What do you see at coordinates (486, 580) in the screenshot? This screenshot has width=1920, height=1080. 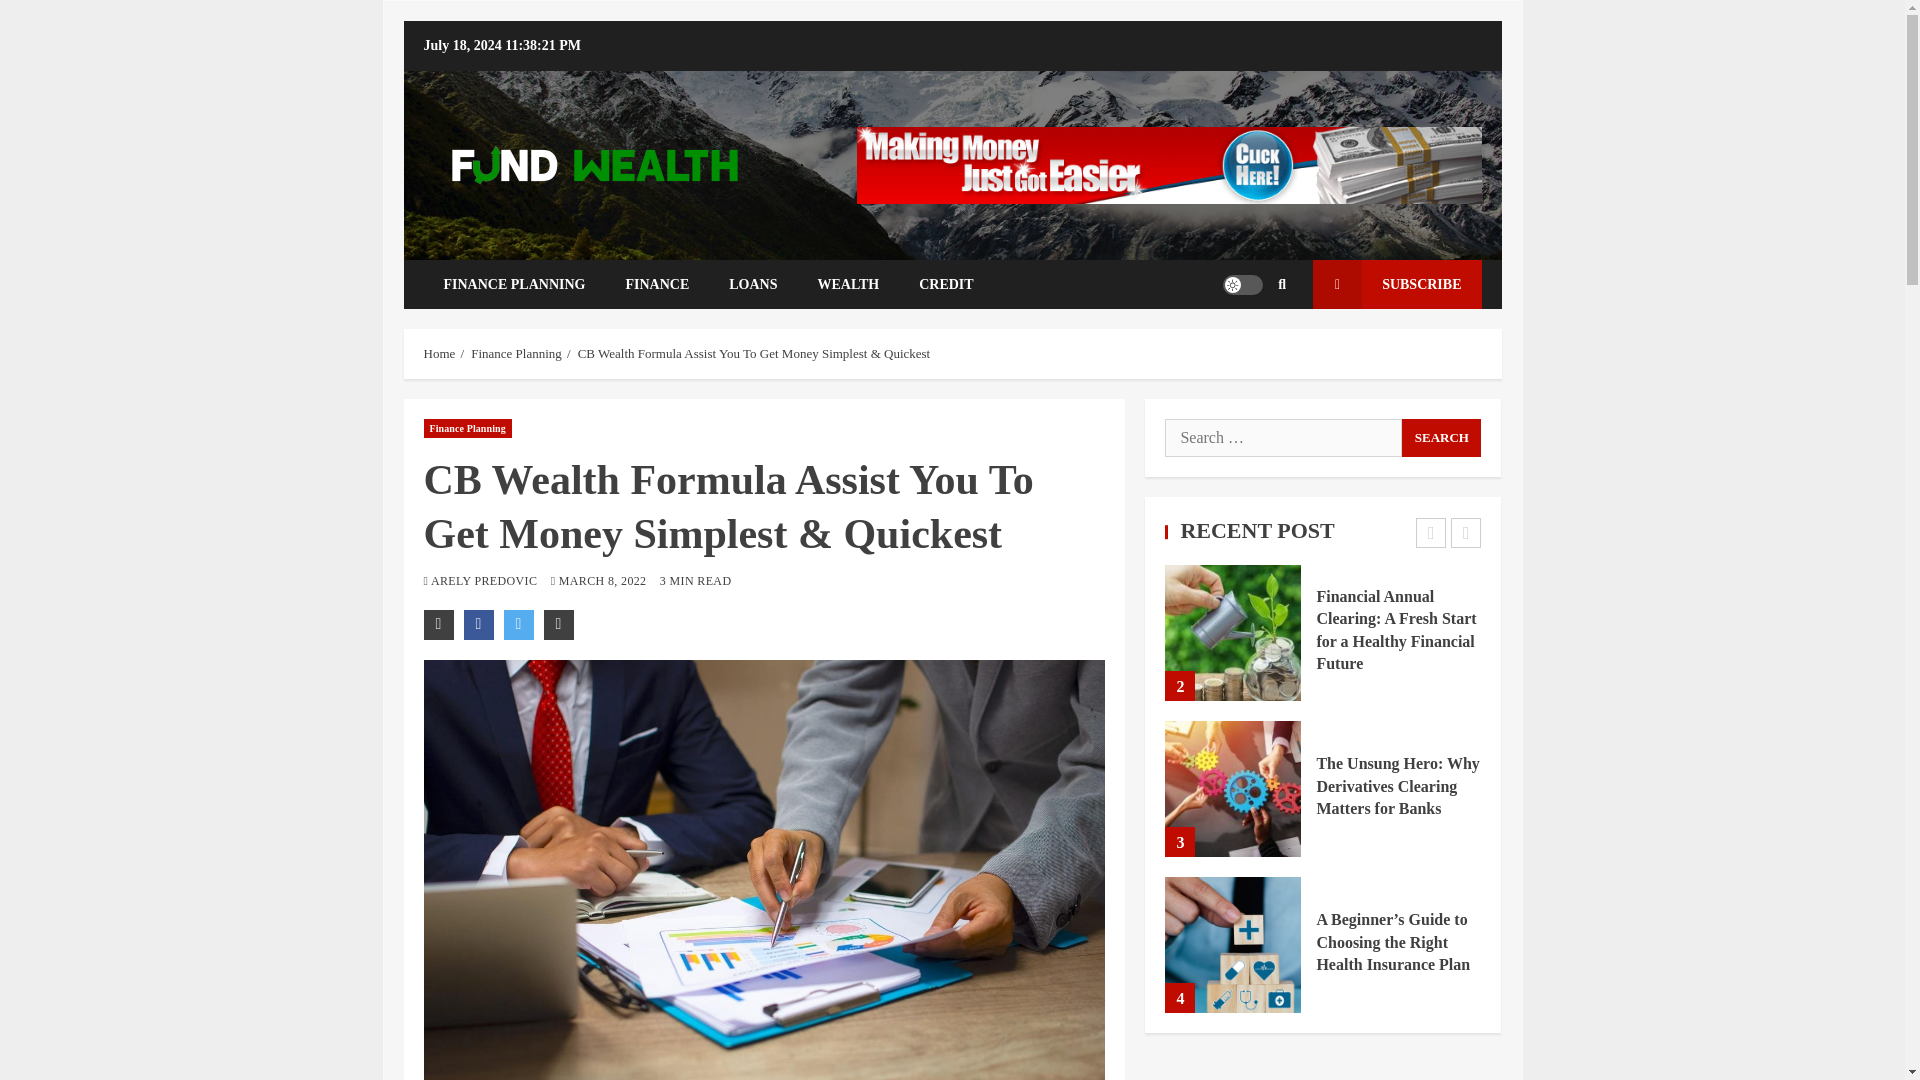 I see `ARELY PREDOVIC` at bounding box center [486, 580].